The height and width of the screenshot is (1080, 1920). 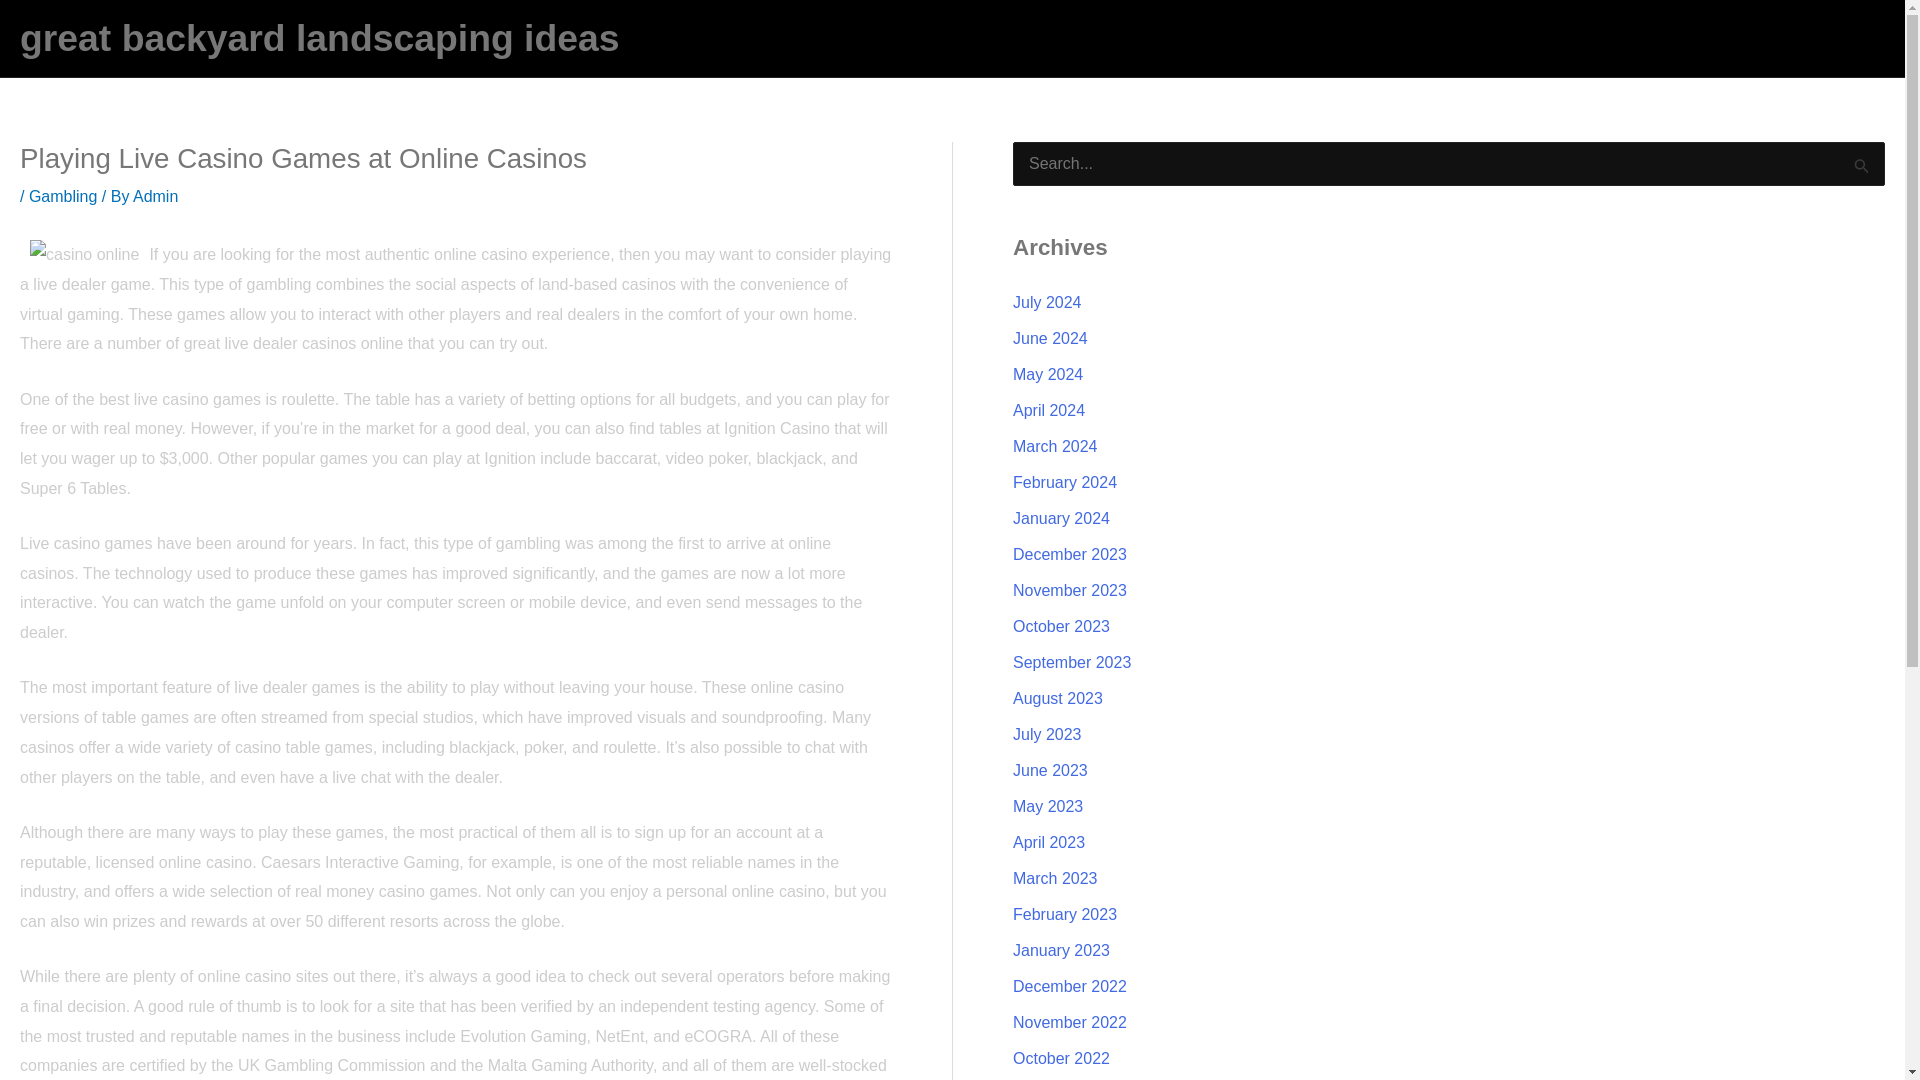 I want to click on August 2023, so click(x=1058, y=698).